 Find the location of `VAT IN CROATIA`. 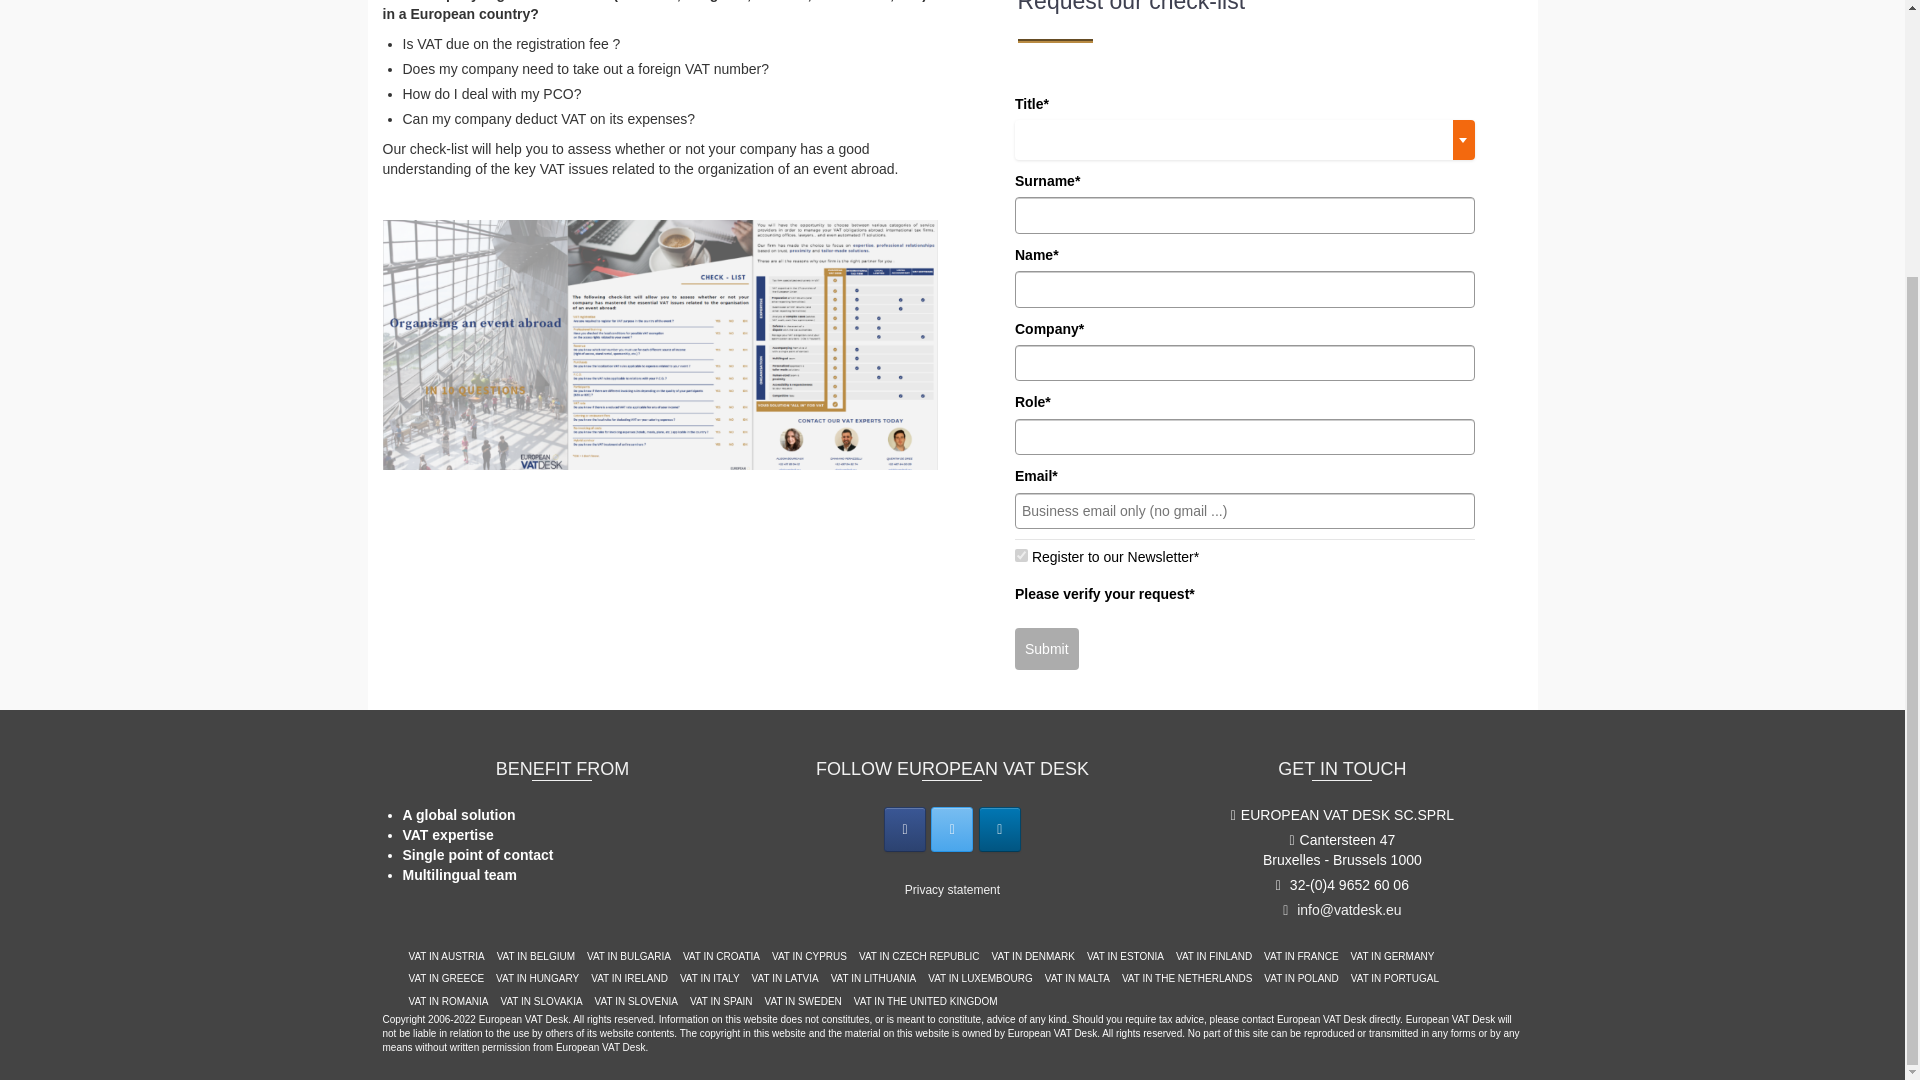

VAT IN CROATIA is located at coordinates (722, 956).